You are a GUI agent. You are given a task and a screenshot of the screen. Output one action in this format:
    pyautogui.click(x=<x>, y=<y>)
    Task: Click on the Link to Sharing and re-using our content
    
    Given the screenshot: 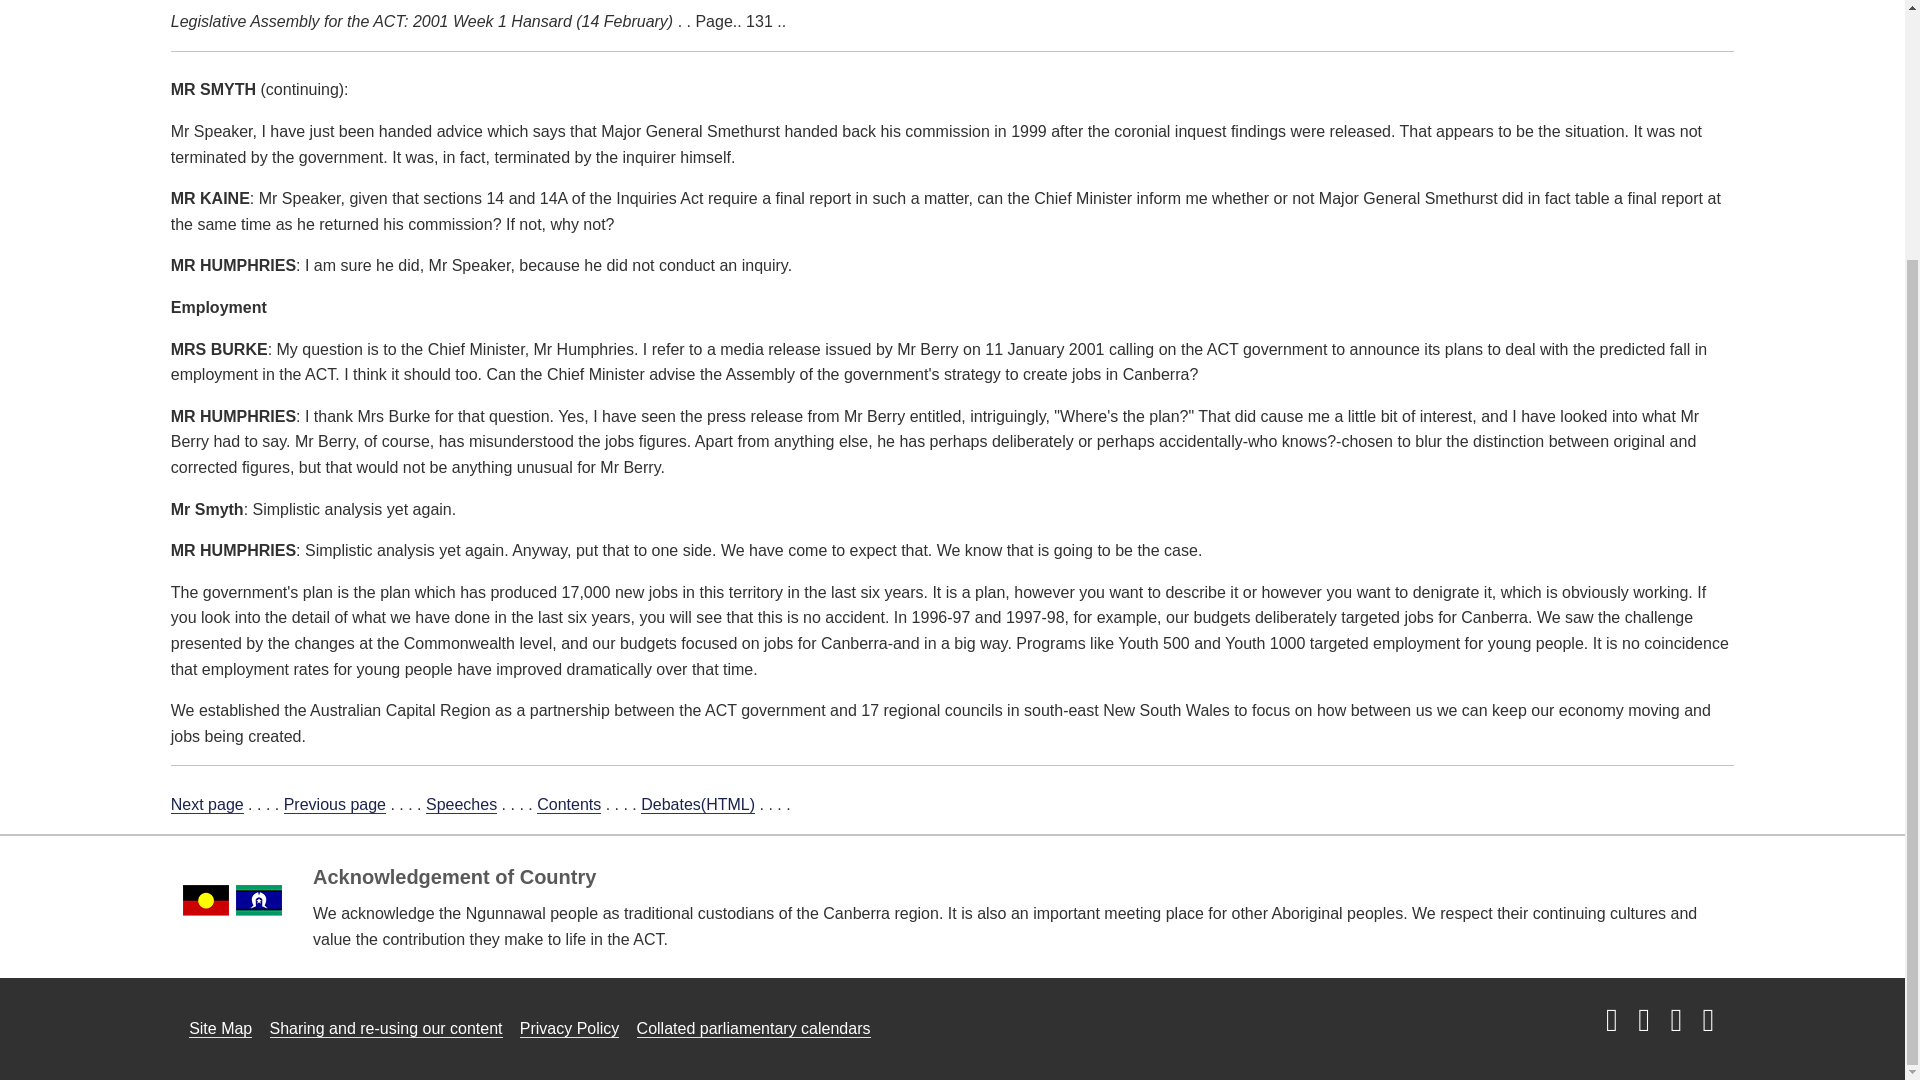 What is the action you would take?
    pyautogui.click(x=386, y=1028)
    